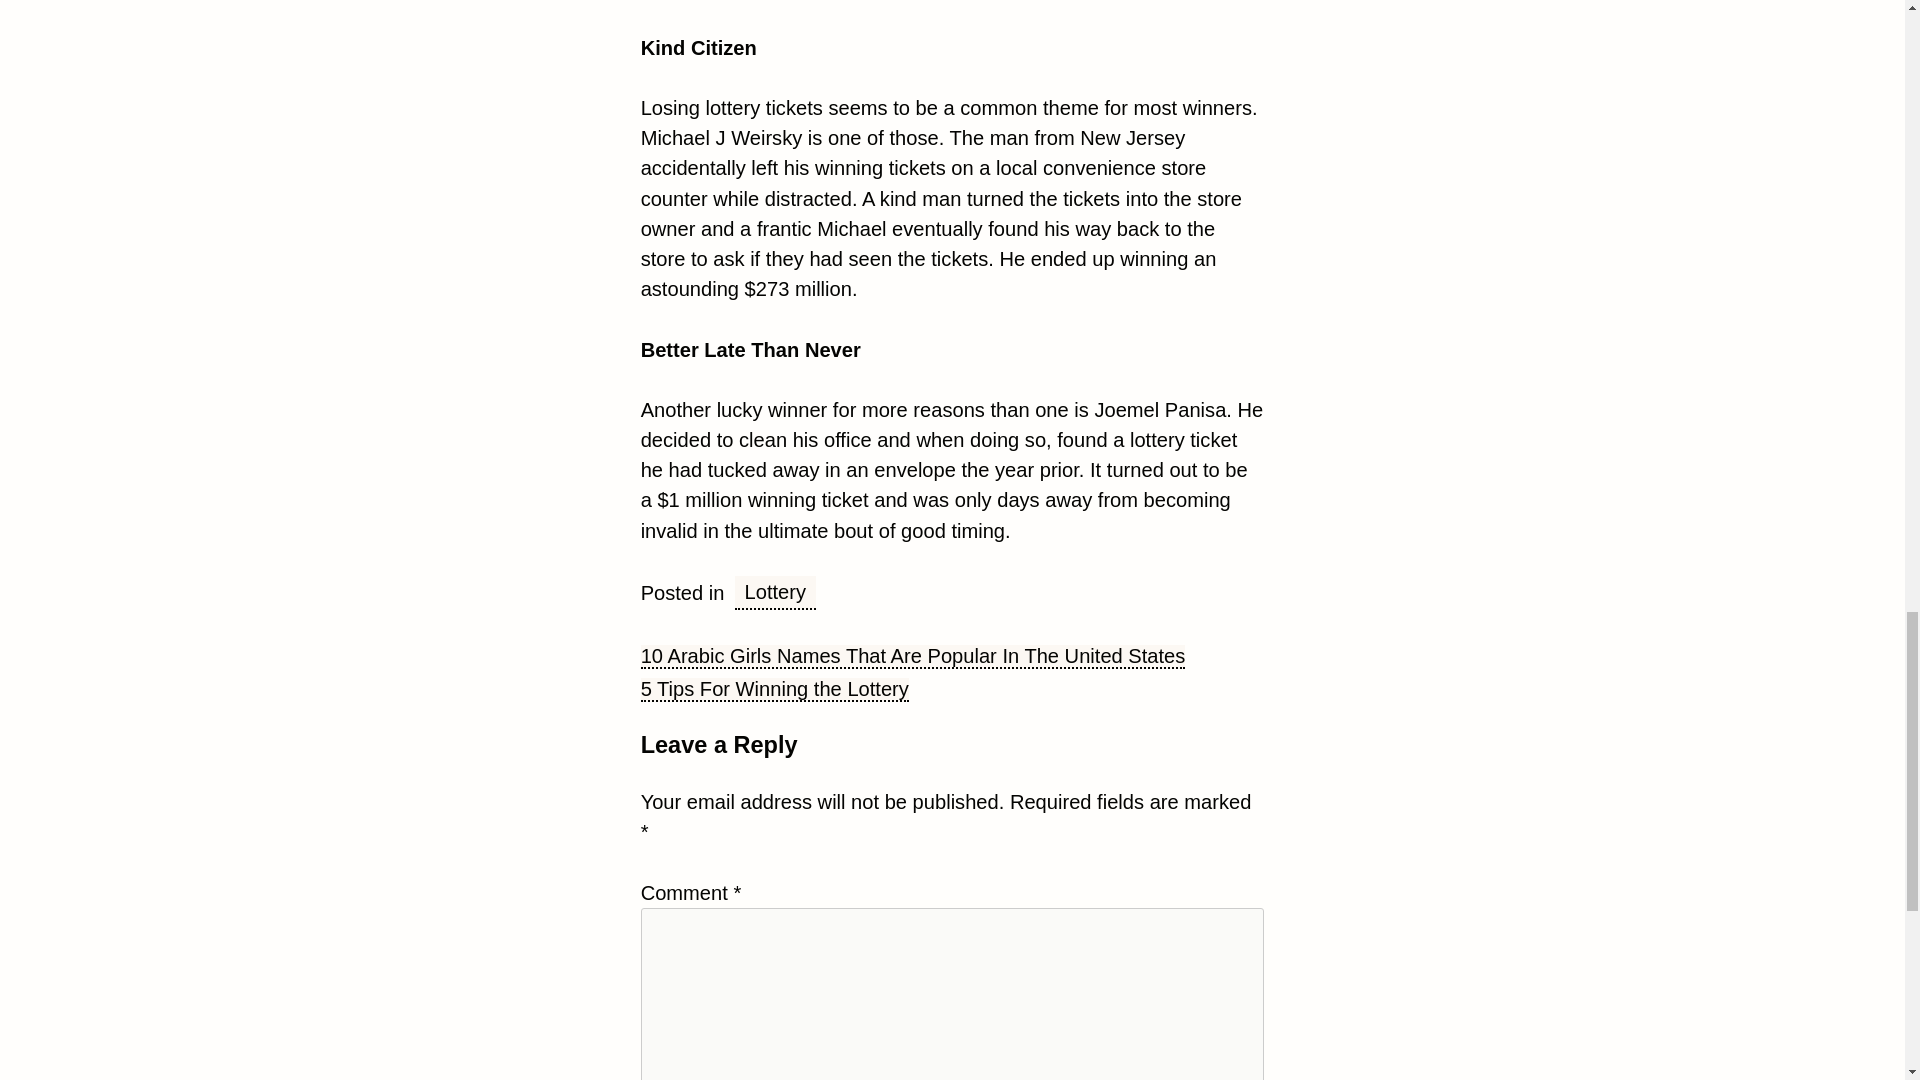 The width and height of the screenshot is (1920, 1080). Describe the element at coordinates (914, 656) in the screenshot. I see `10 Arabic Girls Names That Are Popular In The United States` at that location.